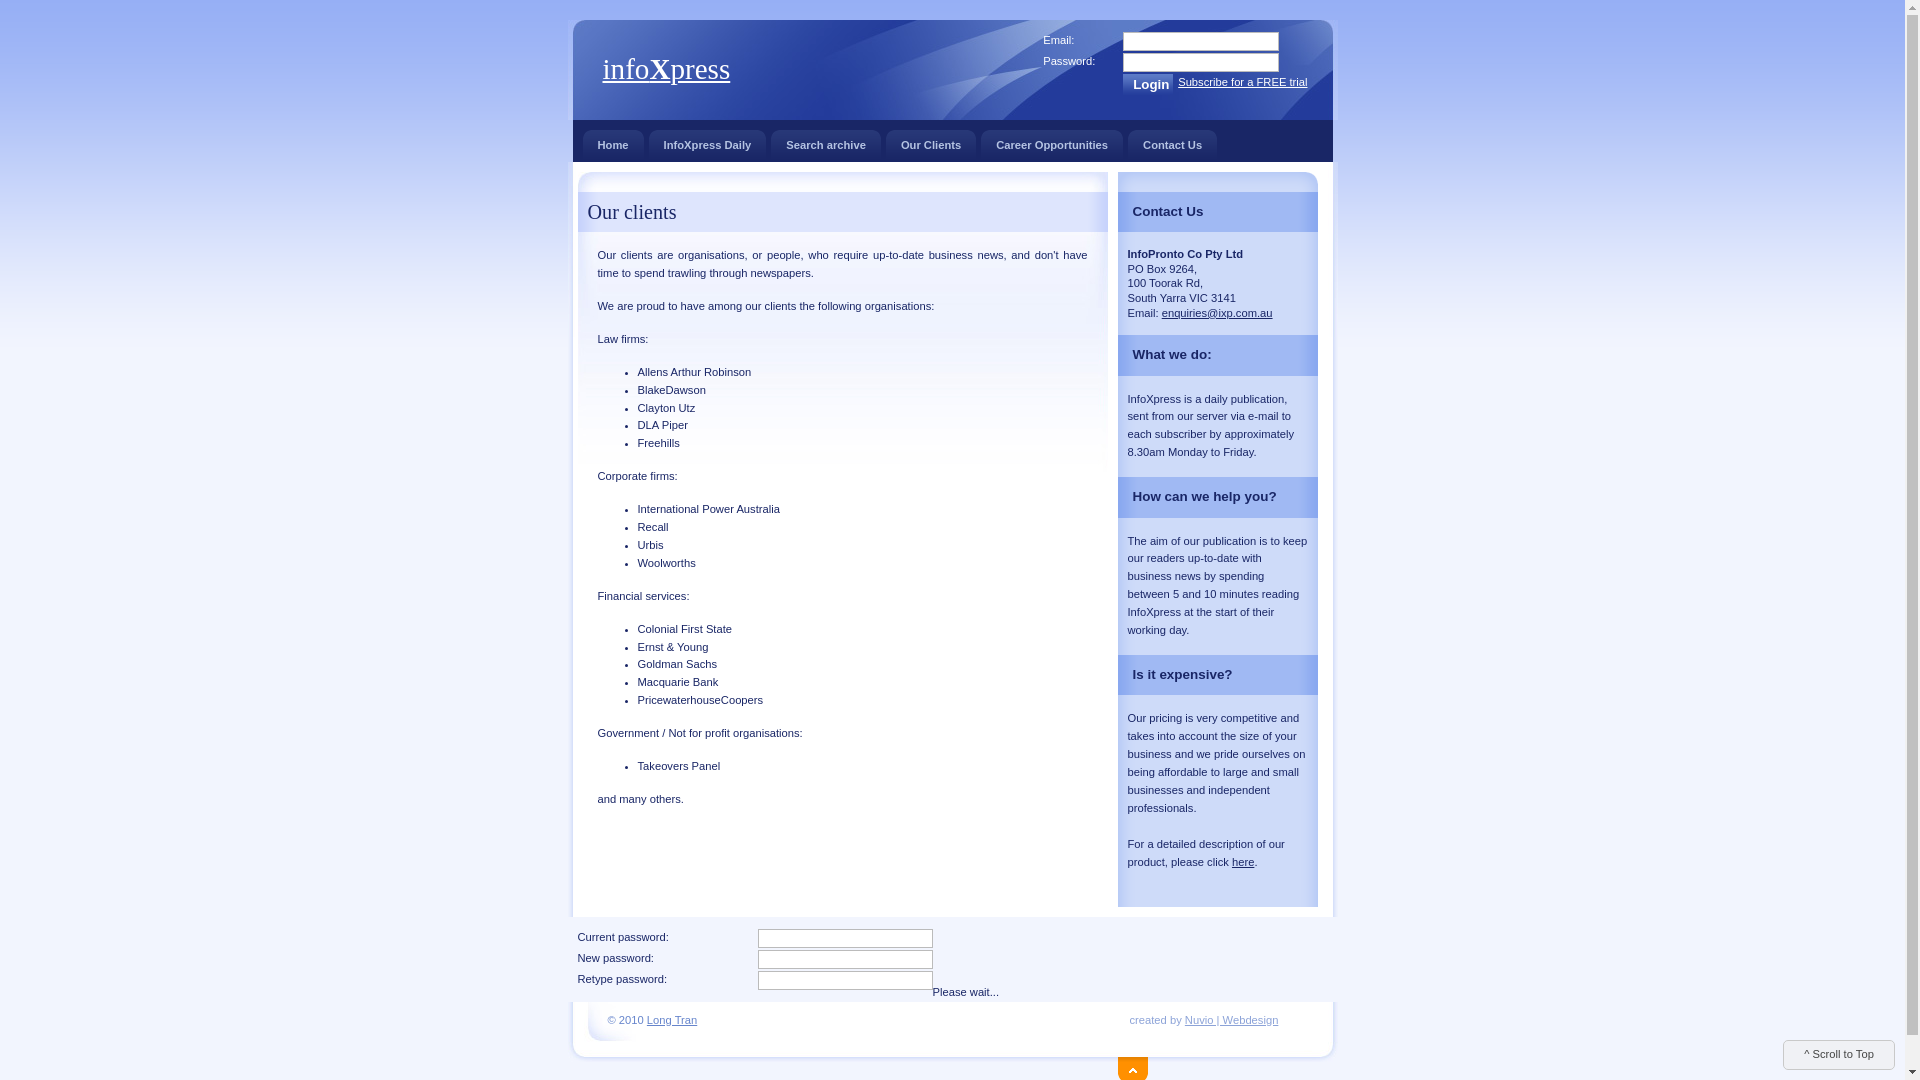 This screenshot has width=1920, height=1080. What do you see at coordinates (1120, 1065) in the screenshot?
I see `^` at bounding box center [1120, 1065].